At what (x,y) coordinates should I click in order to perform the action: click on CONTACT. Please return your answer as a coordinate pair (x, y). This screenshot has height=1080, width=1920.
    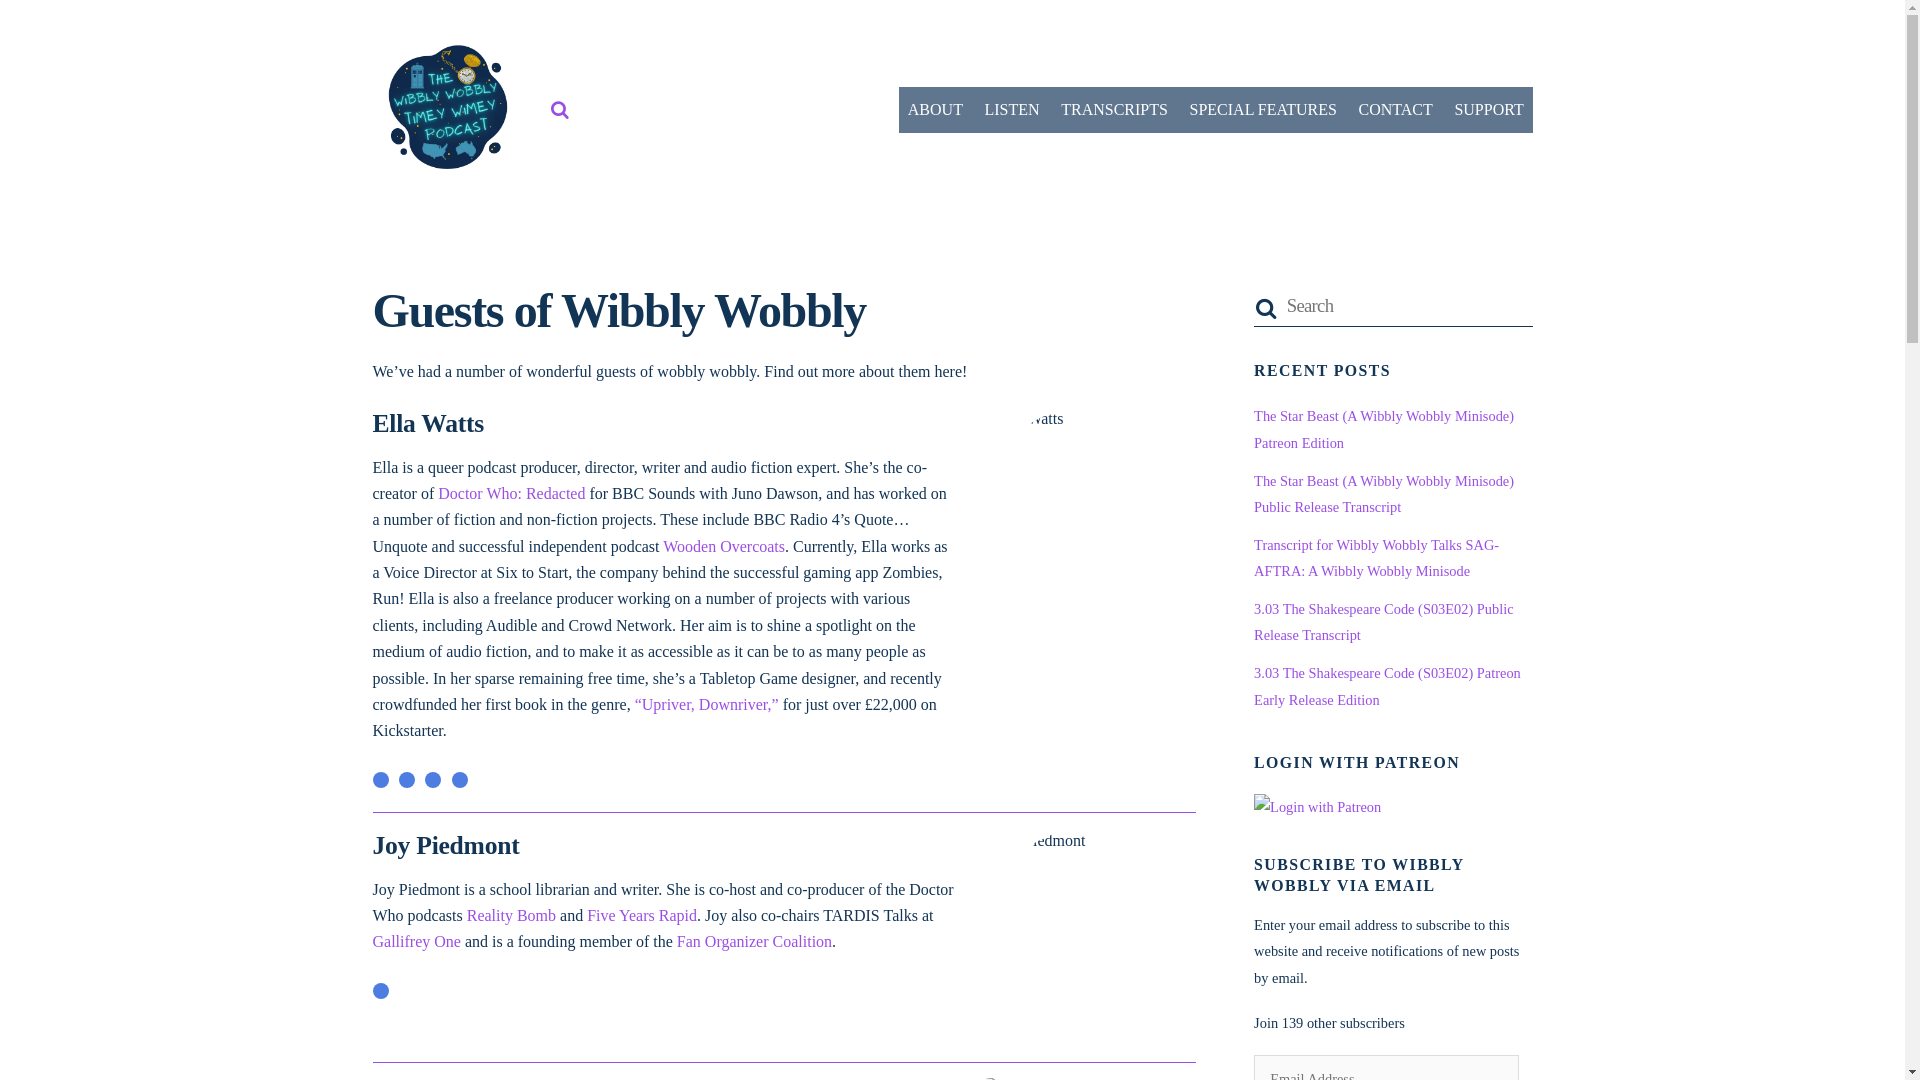
    Looking at the image, I should click on (1395, 110).